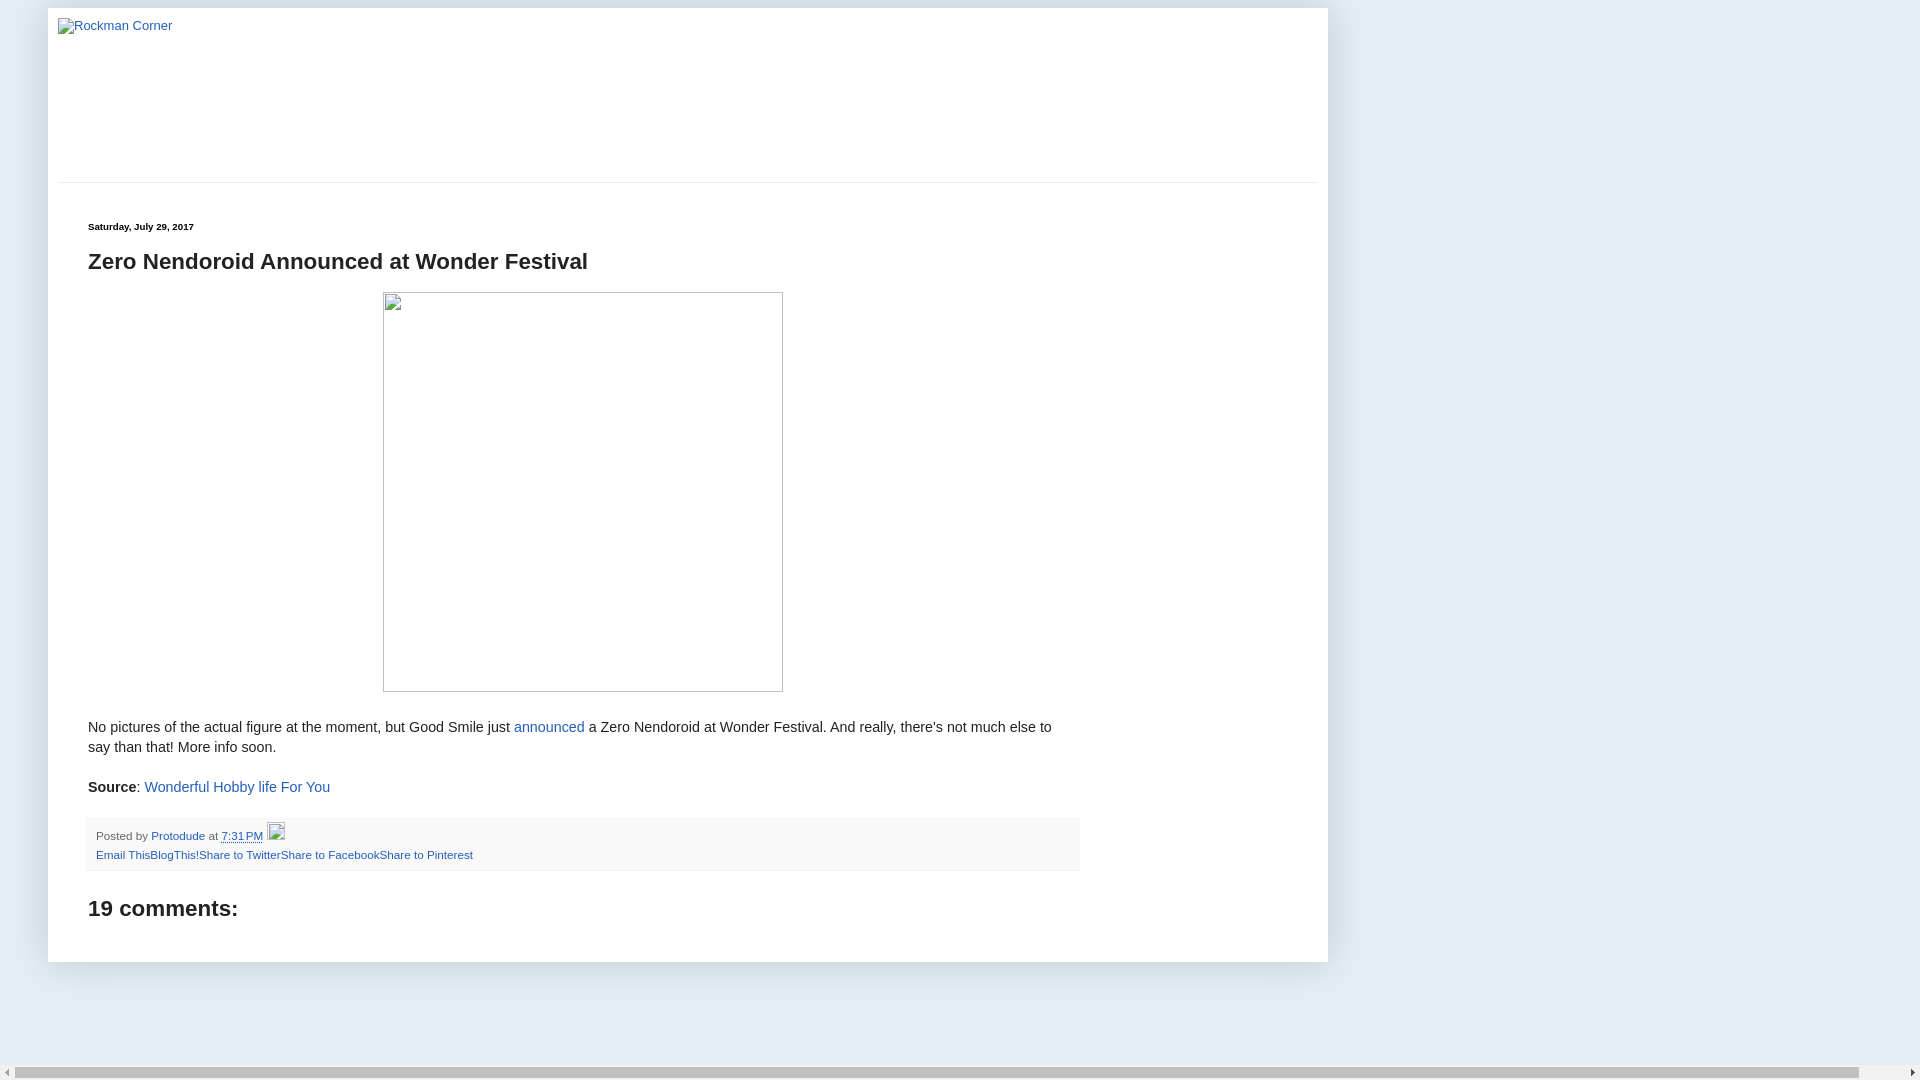  What do you see at coordinates (179, 836) in the screenshot?
I see `Protodude` at bounding box center [179, 836].